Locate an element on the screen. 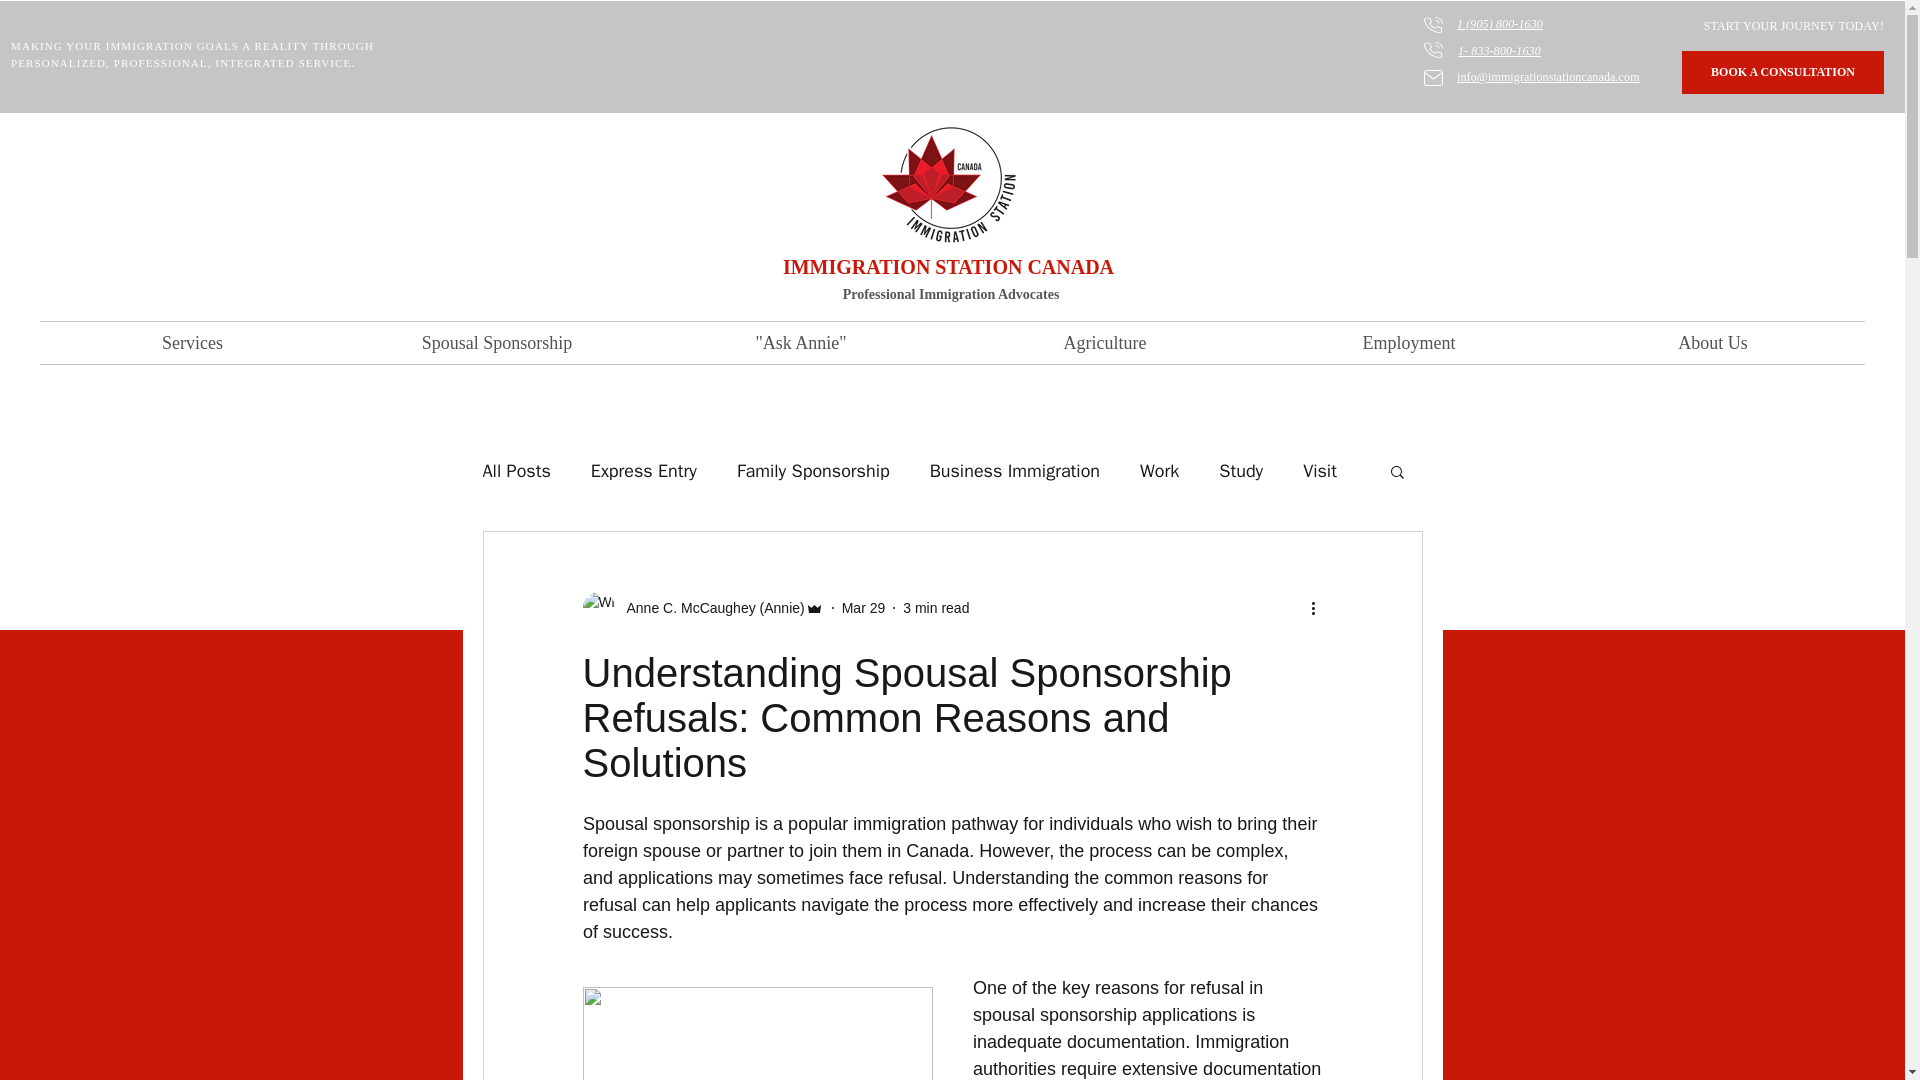 The height and width of the screenshot is (1080, 1920). Professional Immigration Advocates is located at coordinates (950, 294).